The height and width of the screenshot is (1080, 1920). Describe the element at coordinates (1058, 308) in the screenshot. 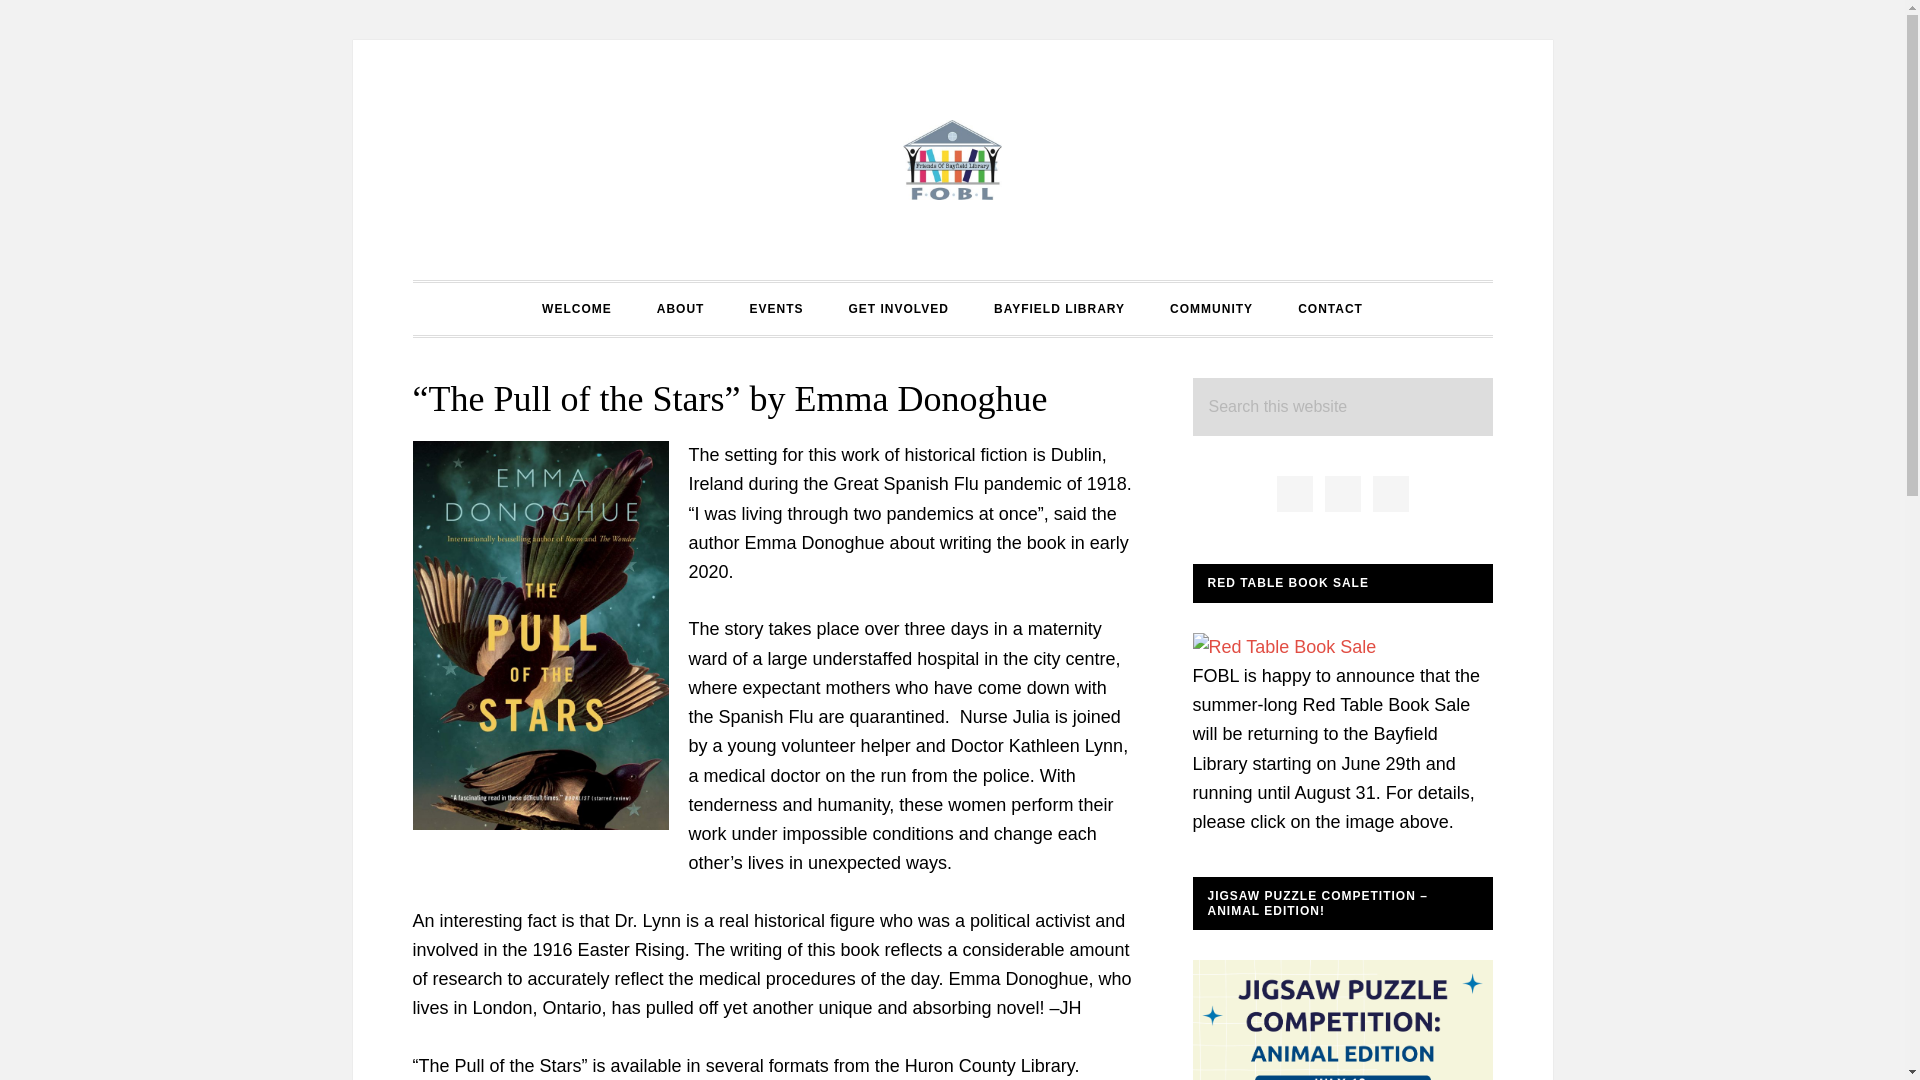

I see `BAYFIELD LIBRARY` at that location.